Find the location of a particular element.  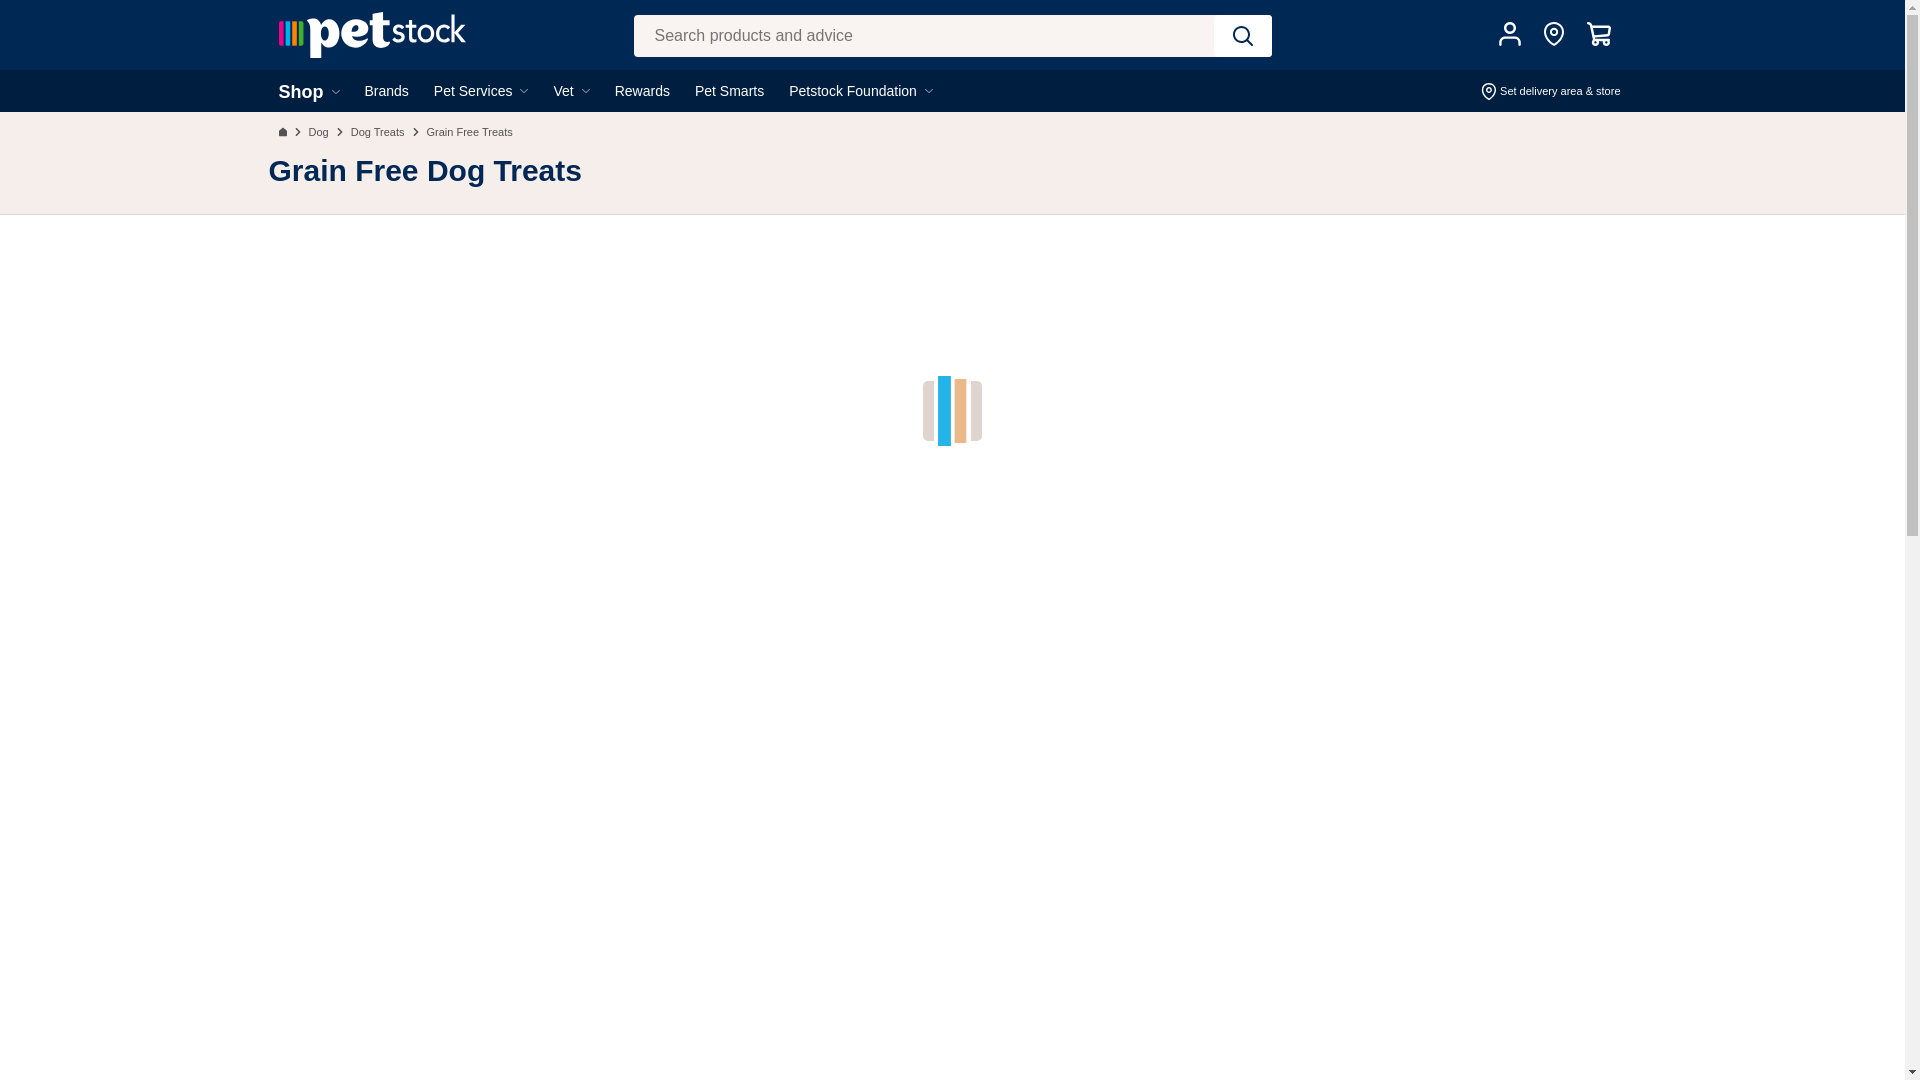

Rewards is located at coordinates (642, 90).